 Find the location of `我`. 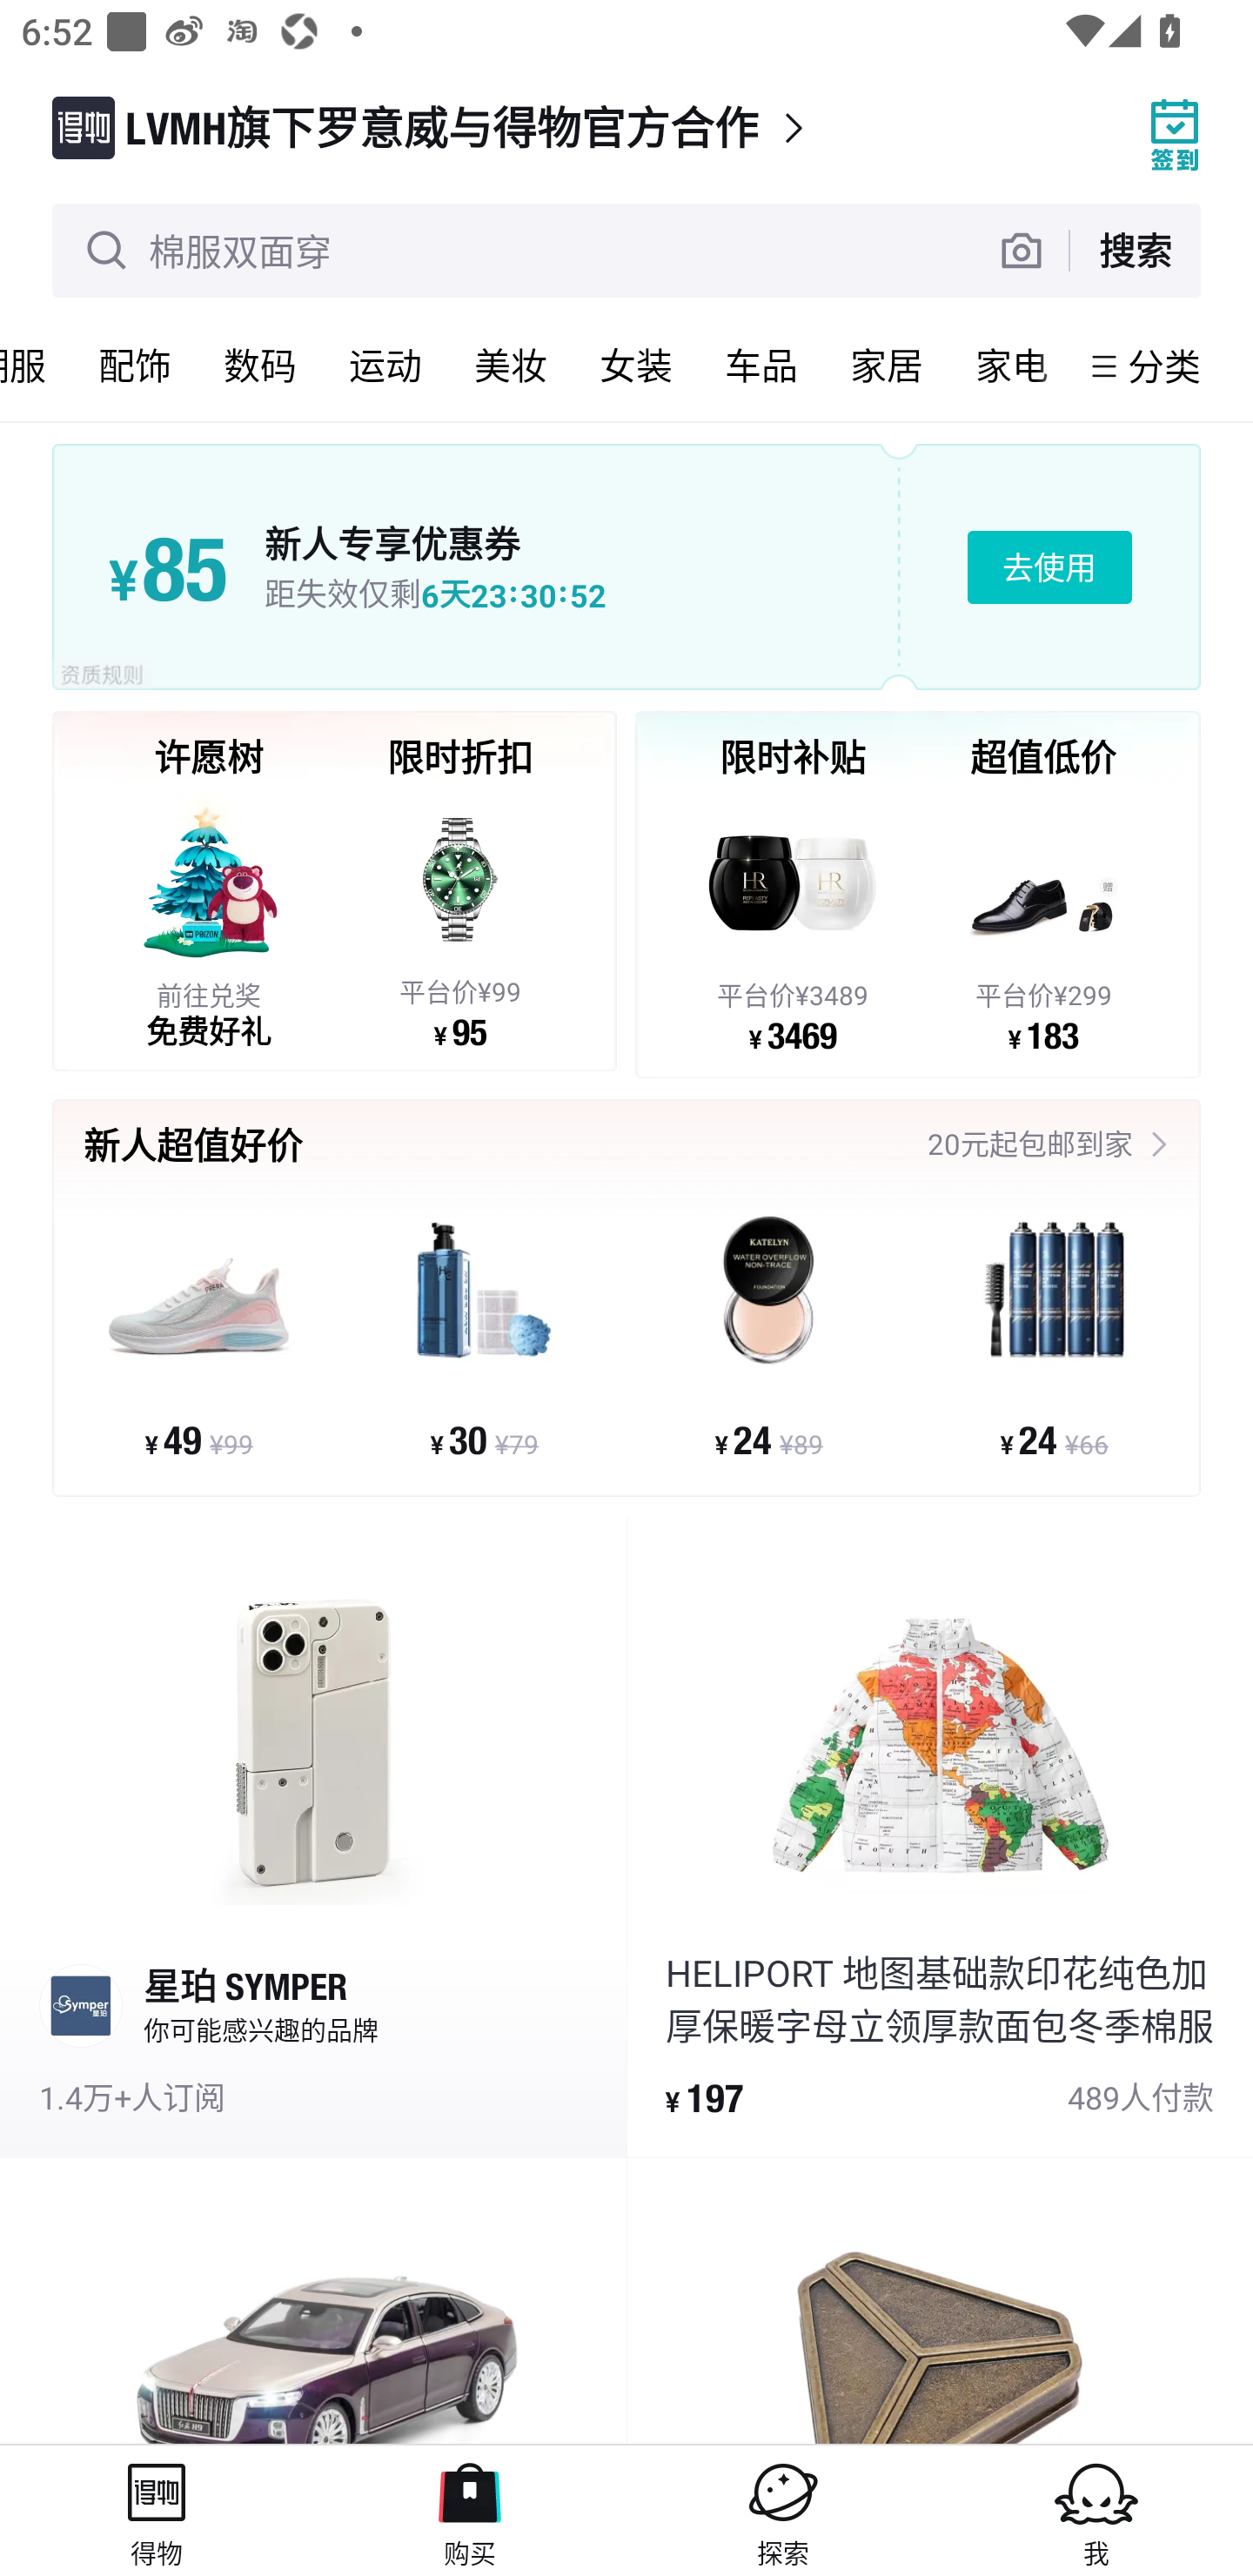

我 is located at coordinates (1096, 2510).